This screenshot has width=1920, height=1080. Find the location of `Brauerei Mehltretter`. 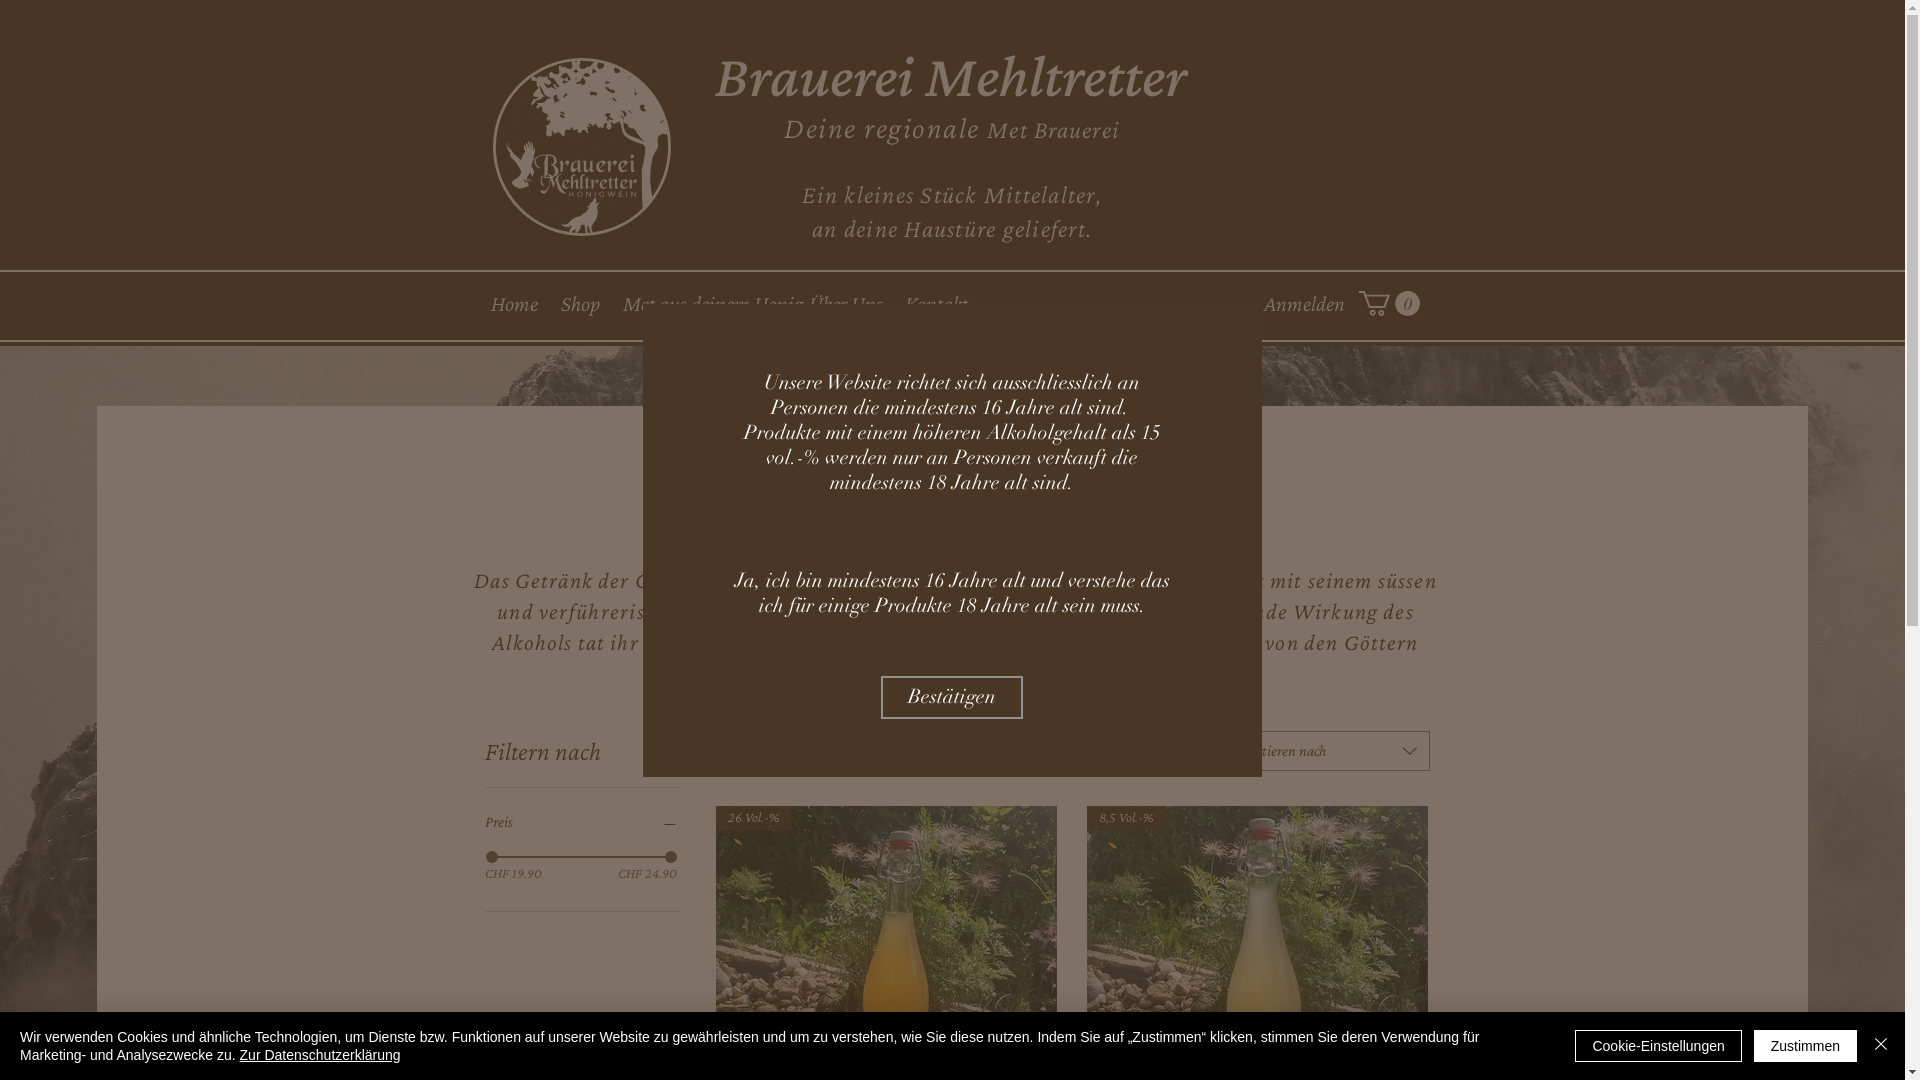

Brauerei Mehltretter is located at coordinates (952, 76).